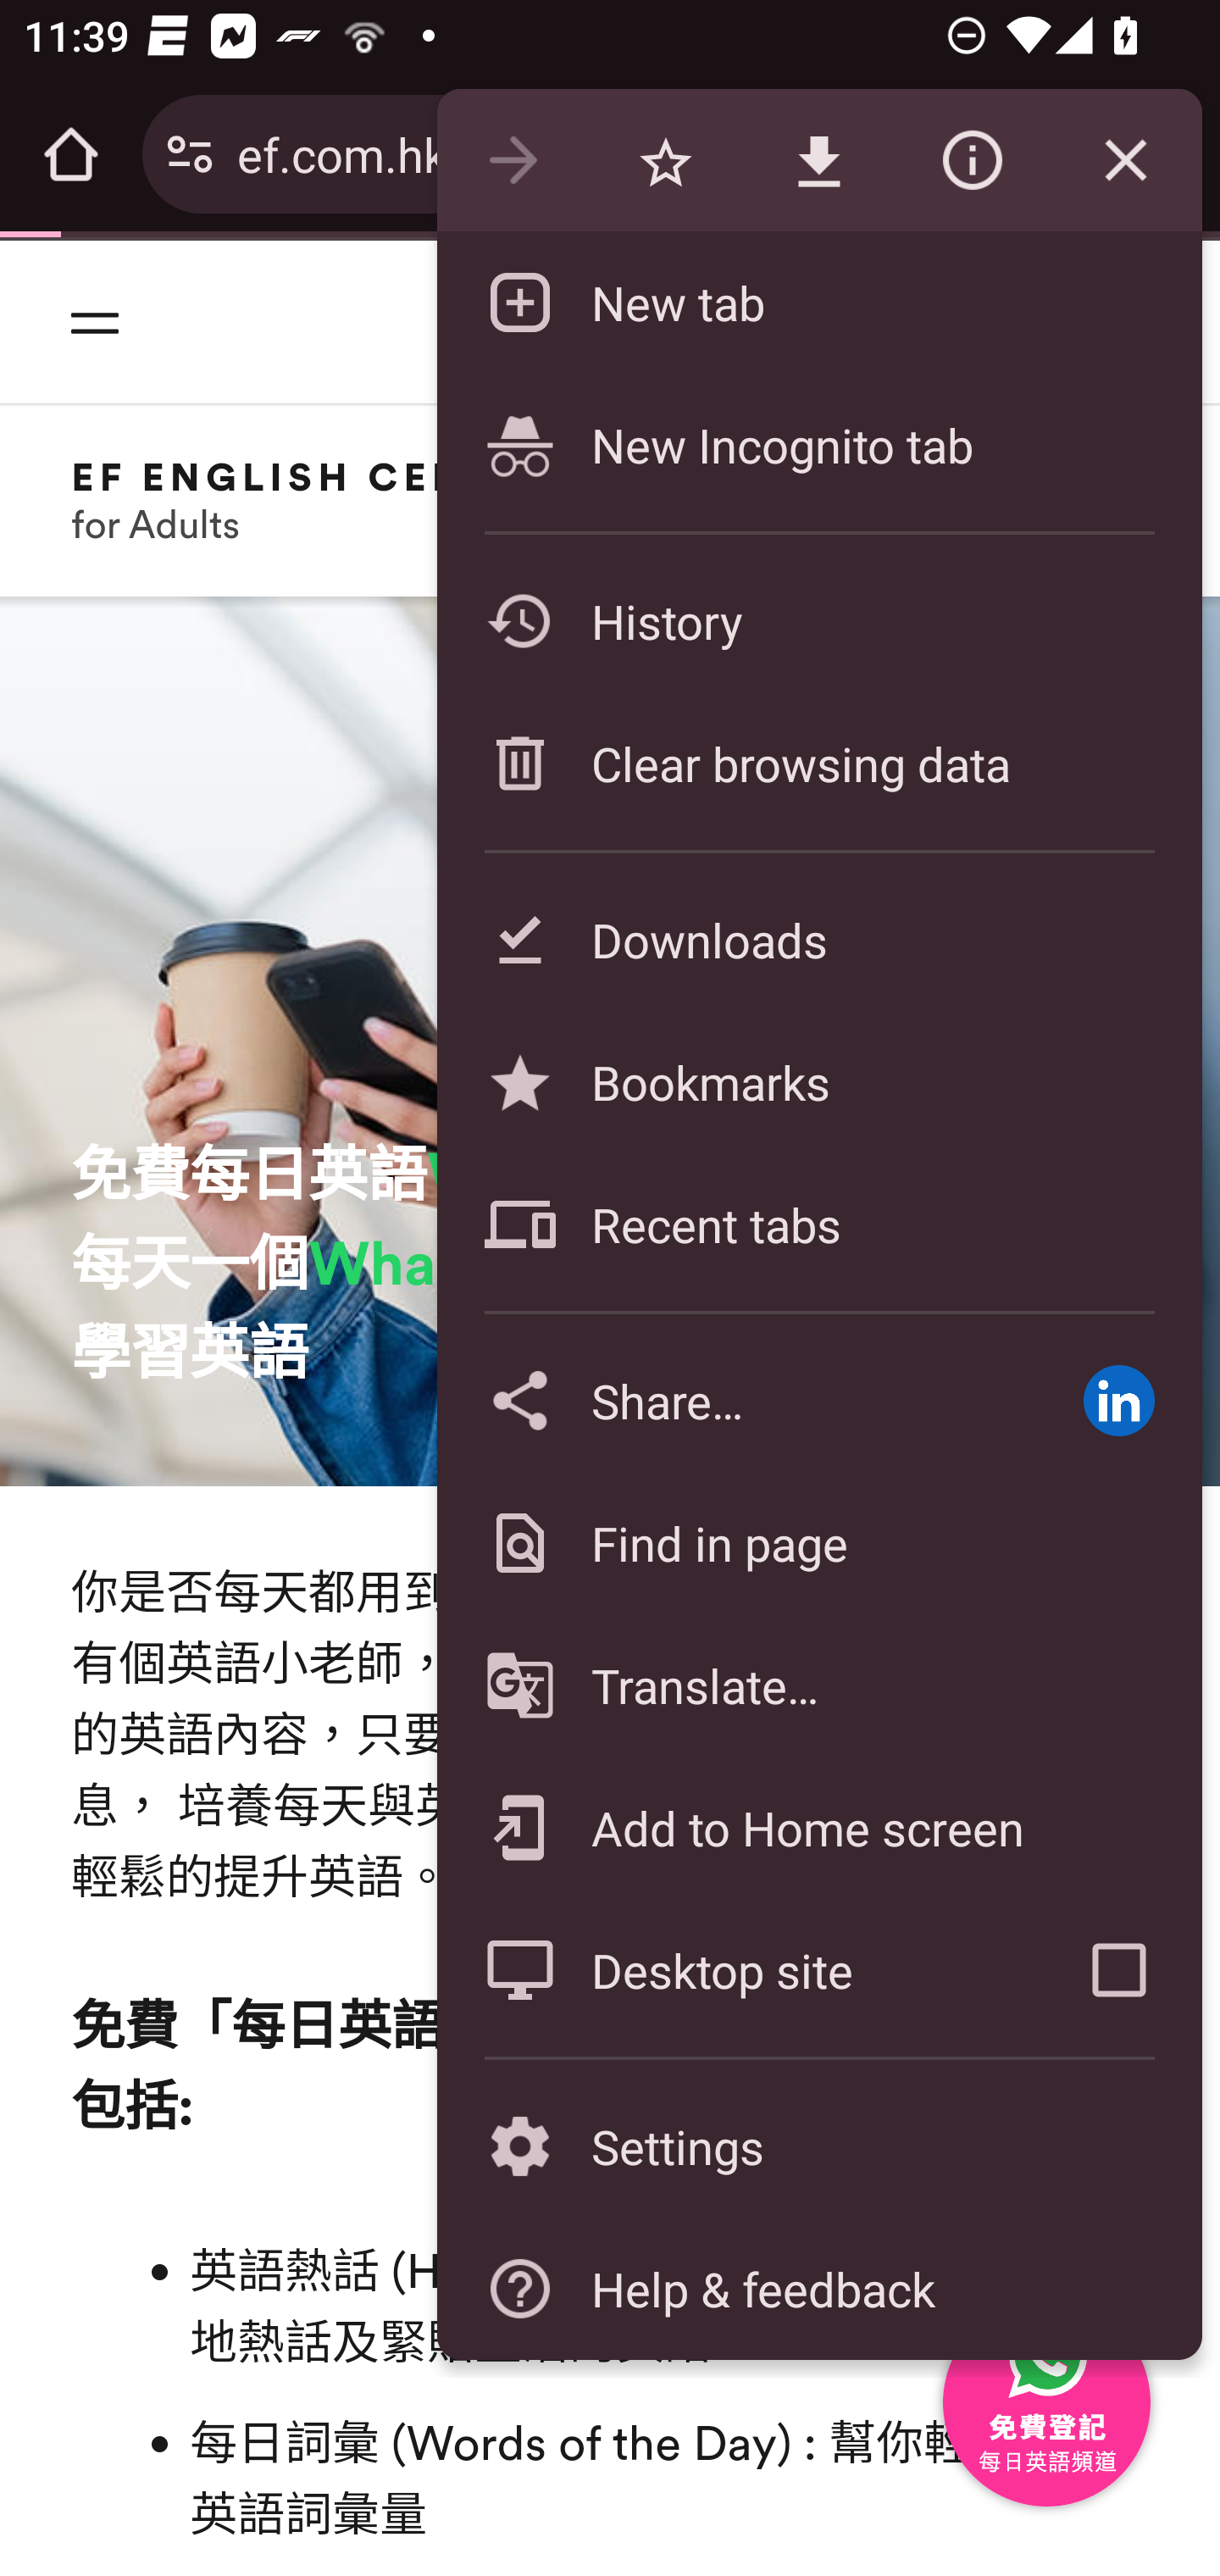  I want to click on History, so click(818, 620).